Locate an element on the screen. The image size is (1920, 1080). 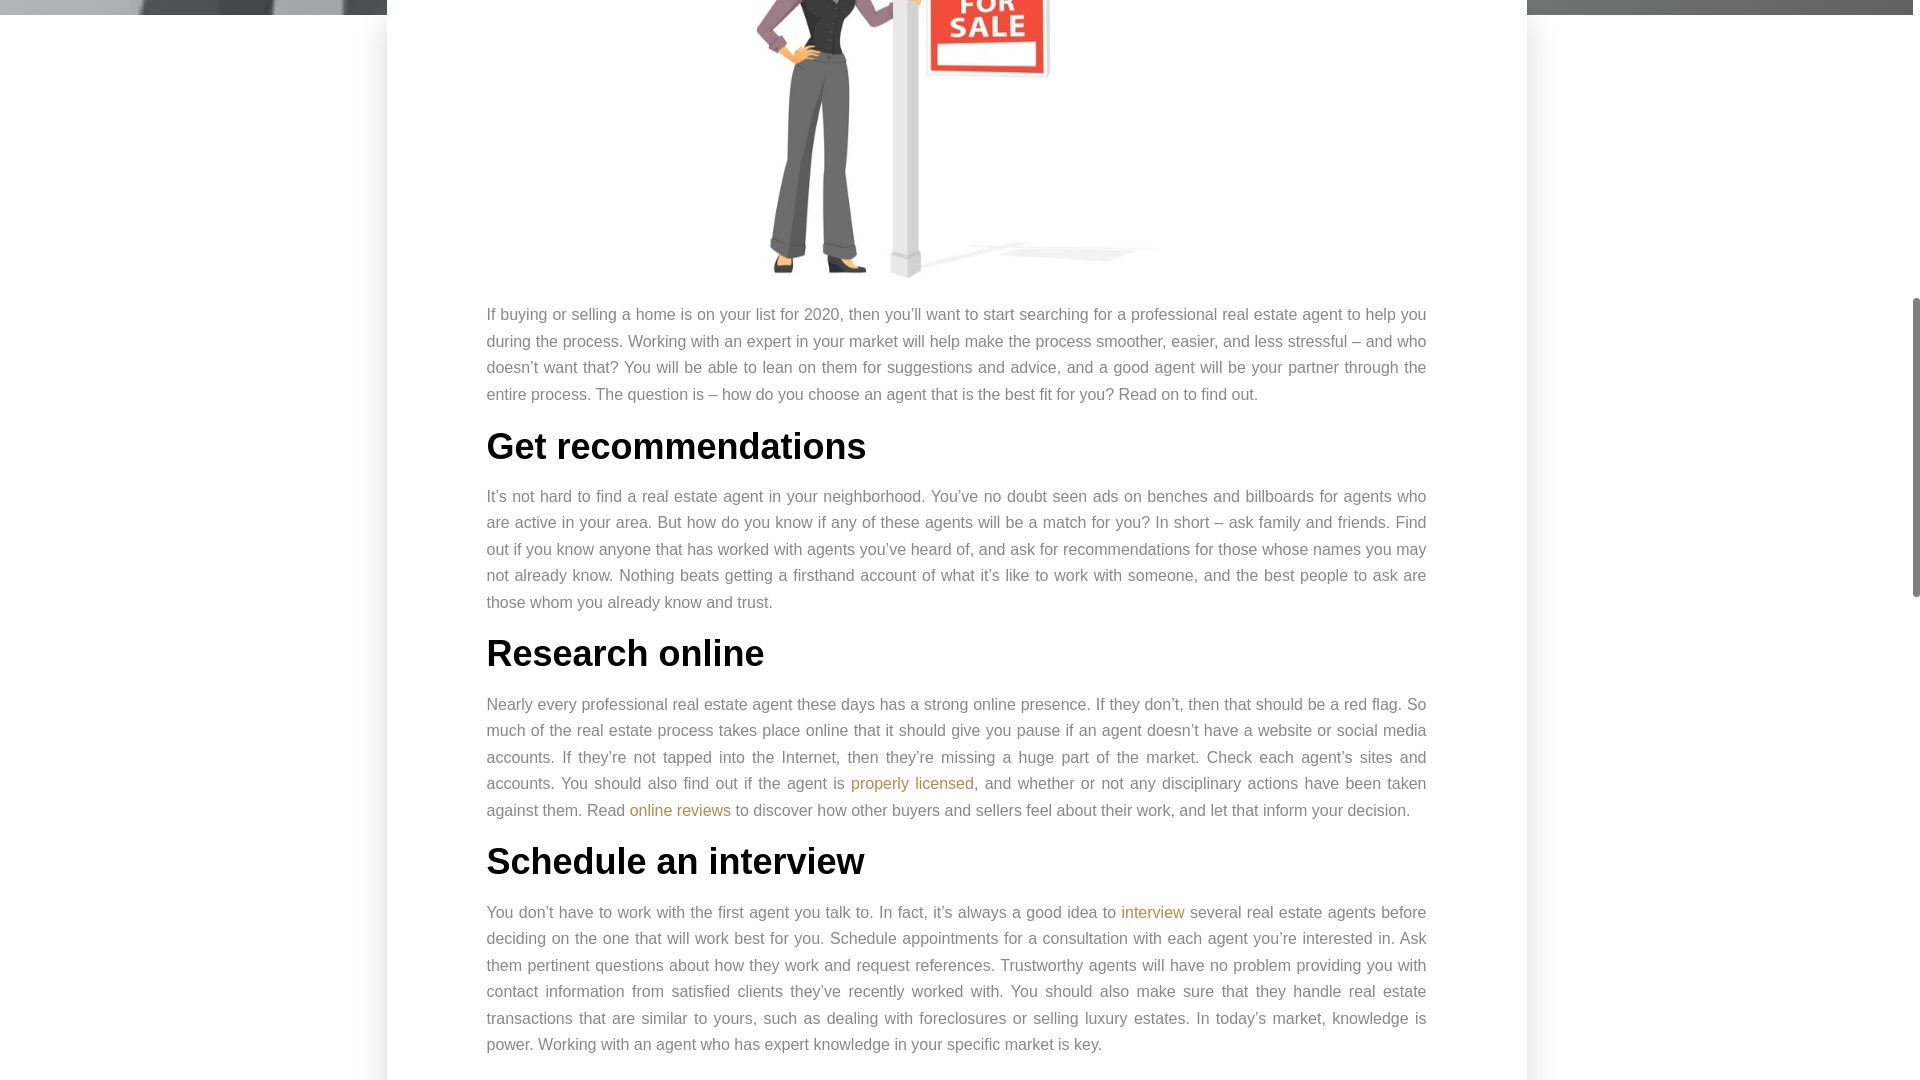
How To Choose the Best Agent is located at coordinates (956, 139).